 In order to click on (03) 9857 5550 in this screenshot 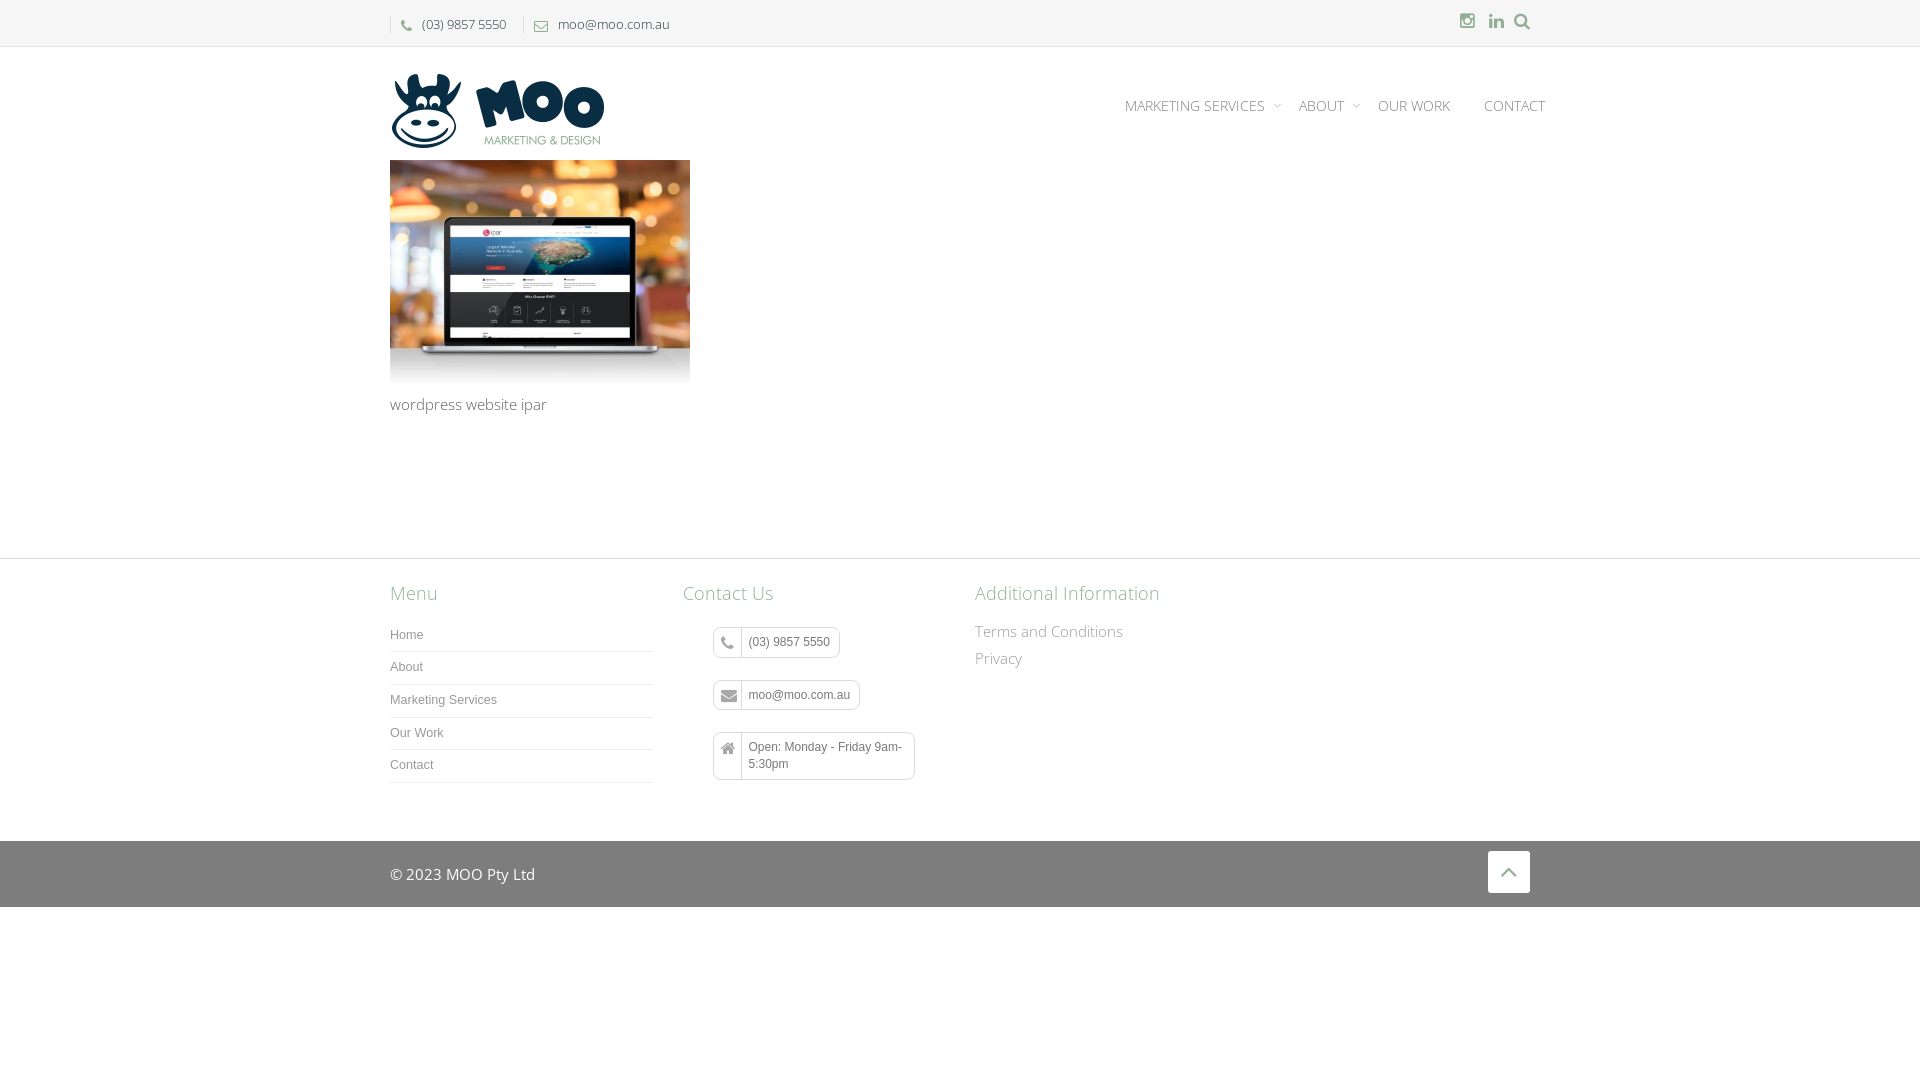, I will do `click(776, 642)`.